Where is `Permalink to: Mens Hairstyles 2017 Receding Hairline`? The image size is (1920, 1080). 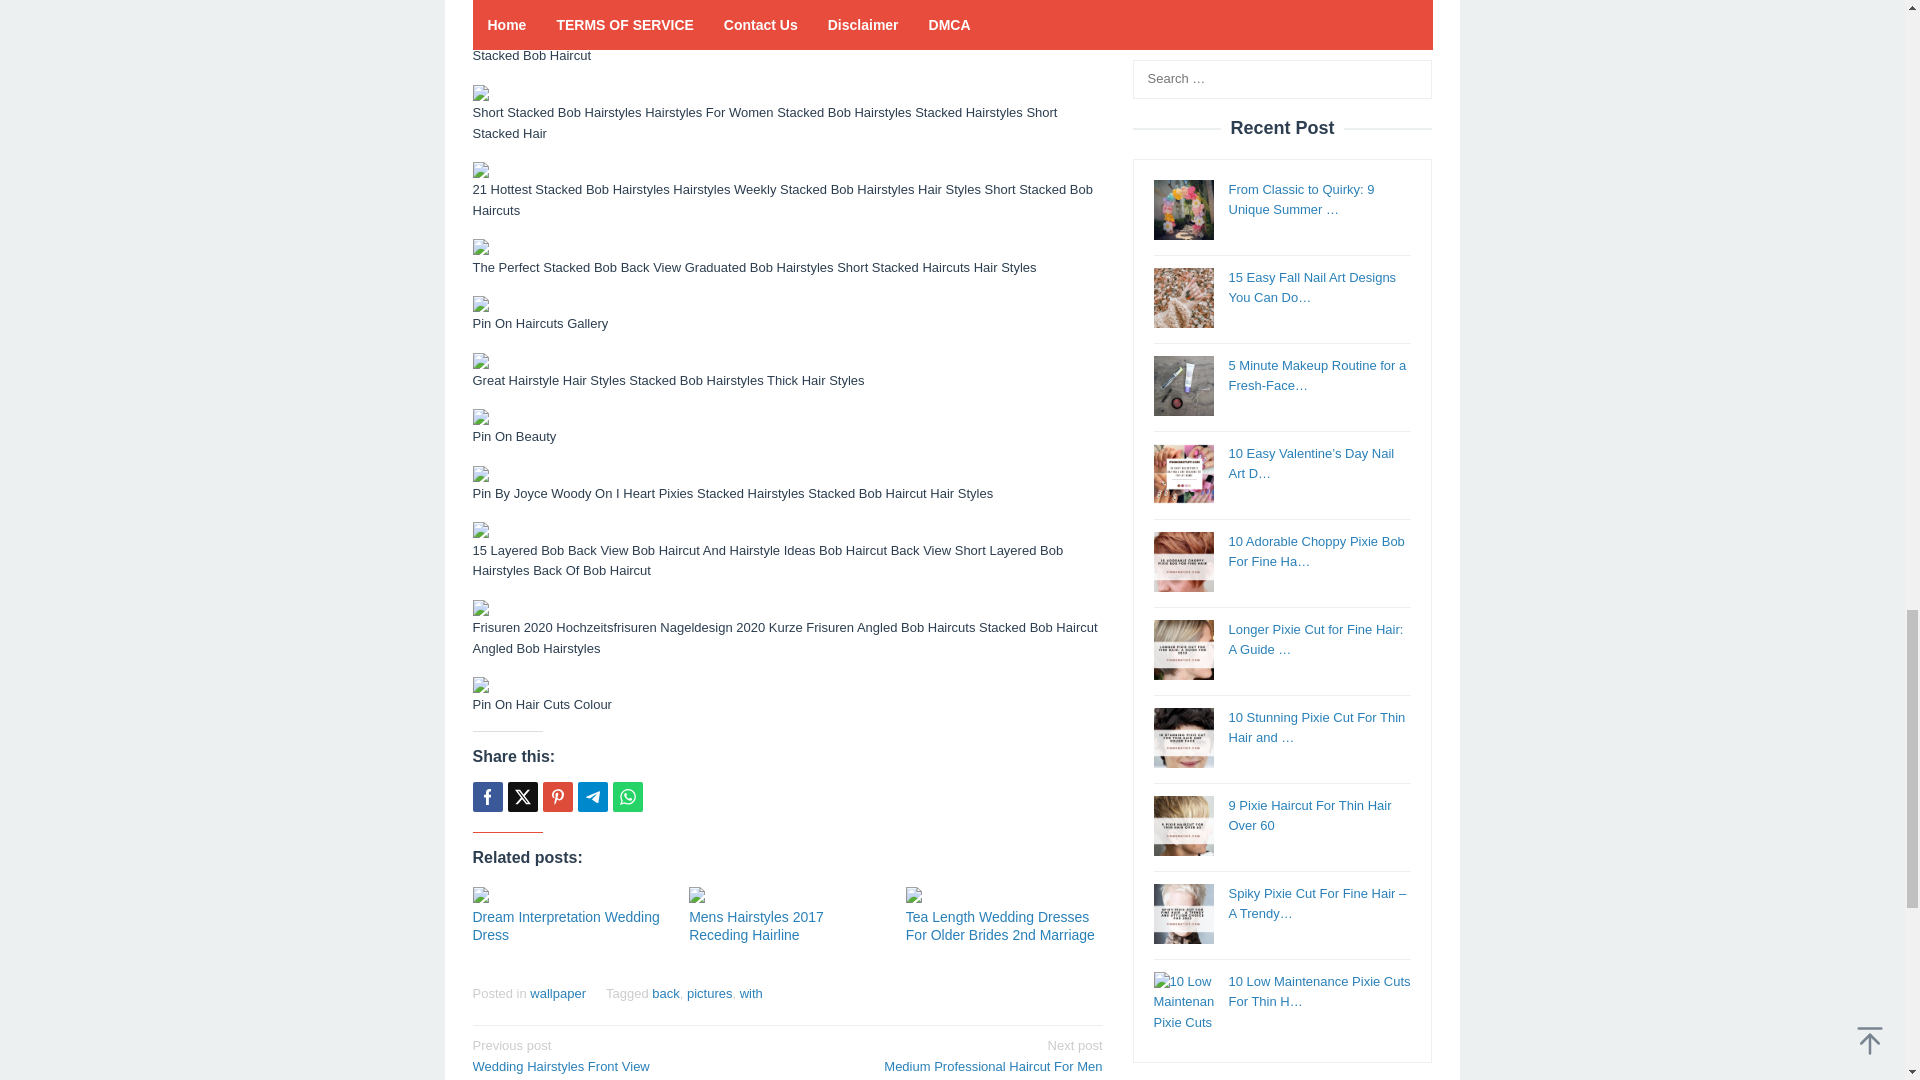 Permalink to: Mens Hairstyles 2017 Receding Hairline is located at coordinates (756, 926).